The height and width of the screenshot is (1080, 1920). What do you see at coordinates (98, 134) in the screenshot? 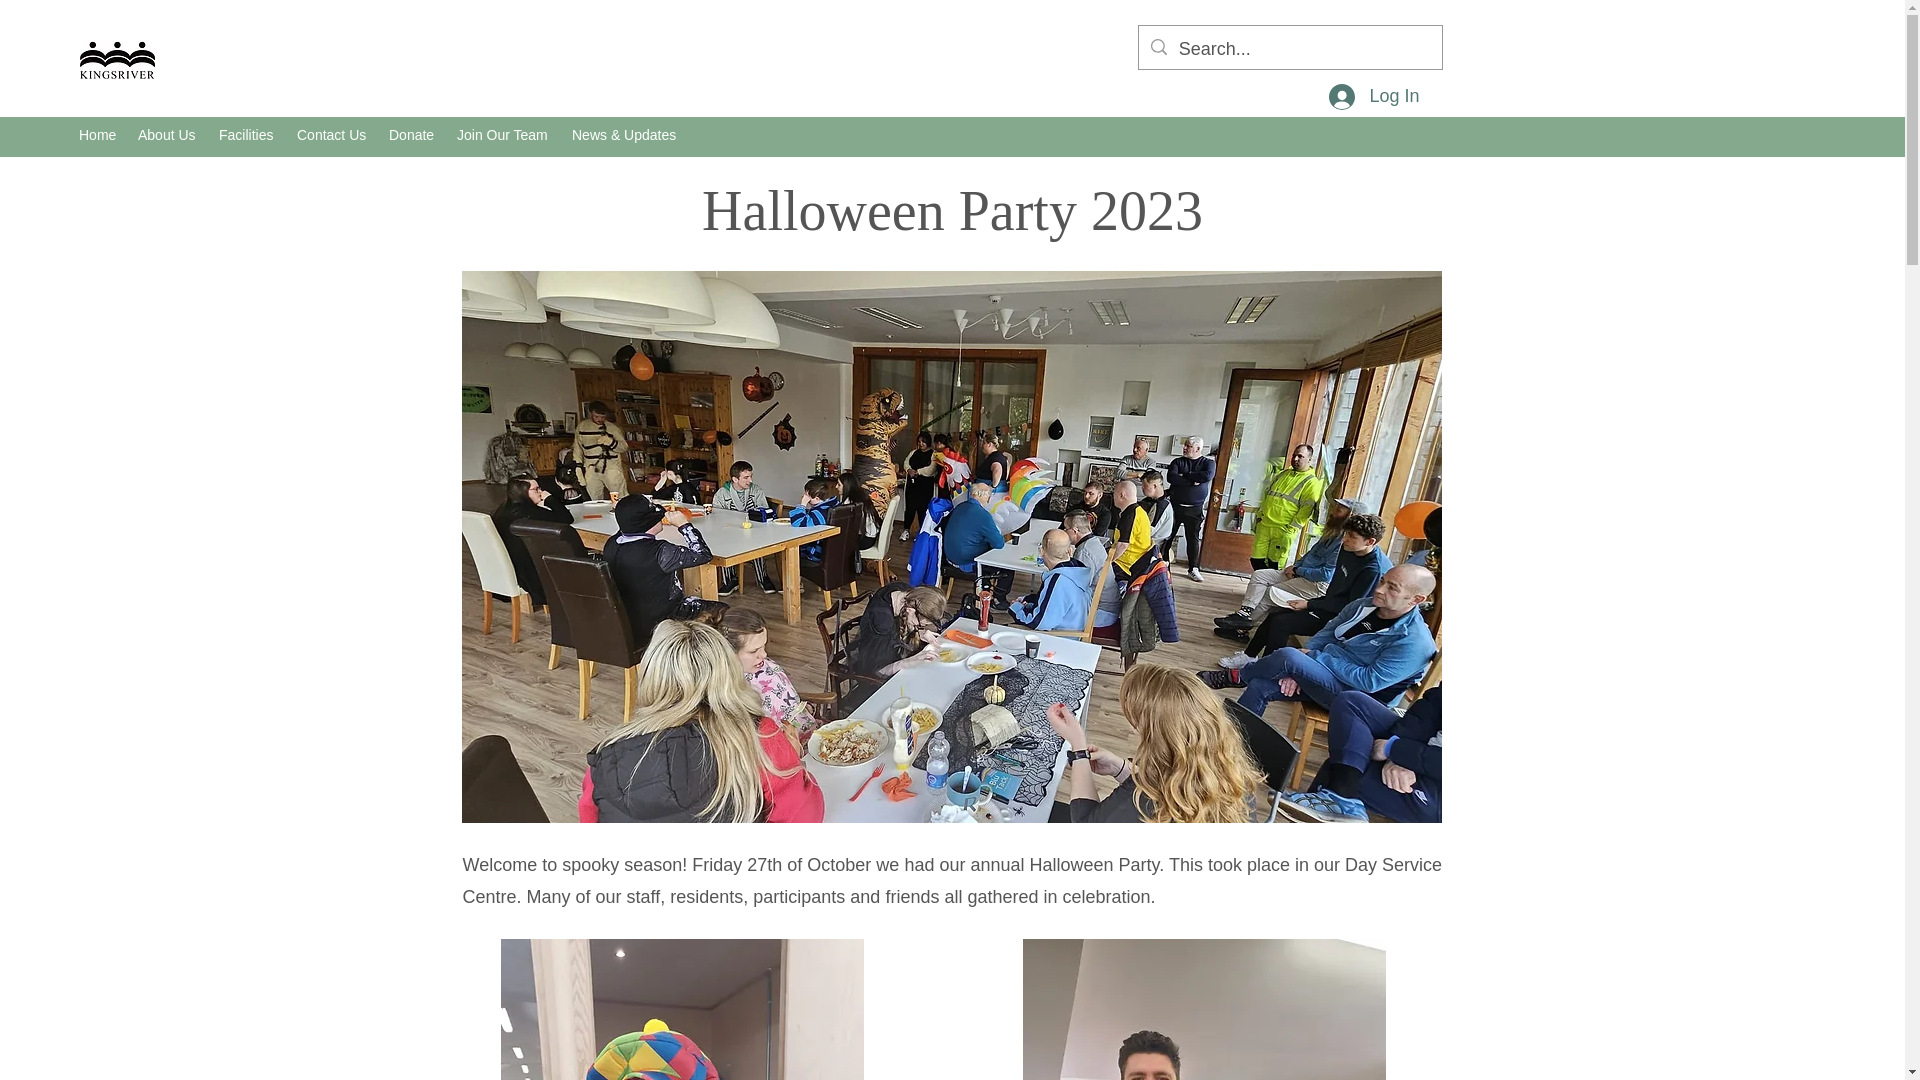
I see `Home` at bounding box center [98, 134].